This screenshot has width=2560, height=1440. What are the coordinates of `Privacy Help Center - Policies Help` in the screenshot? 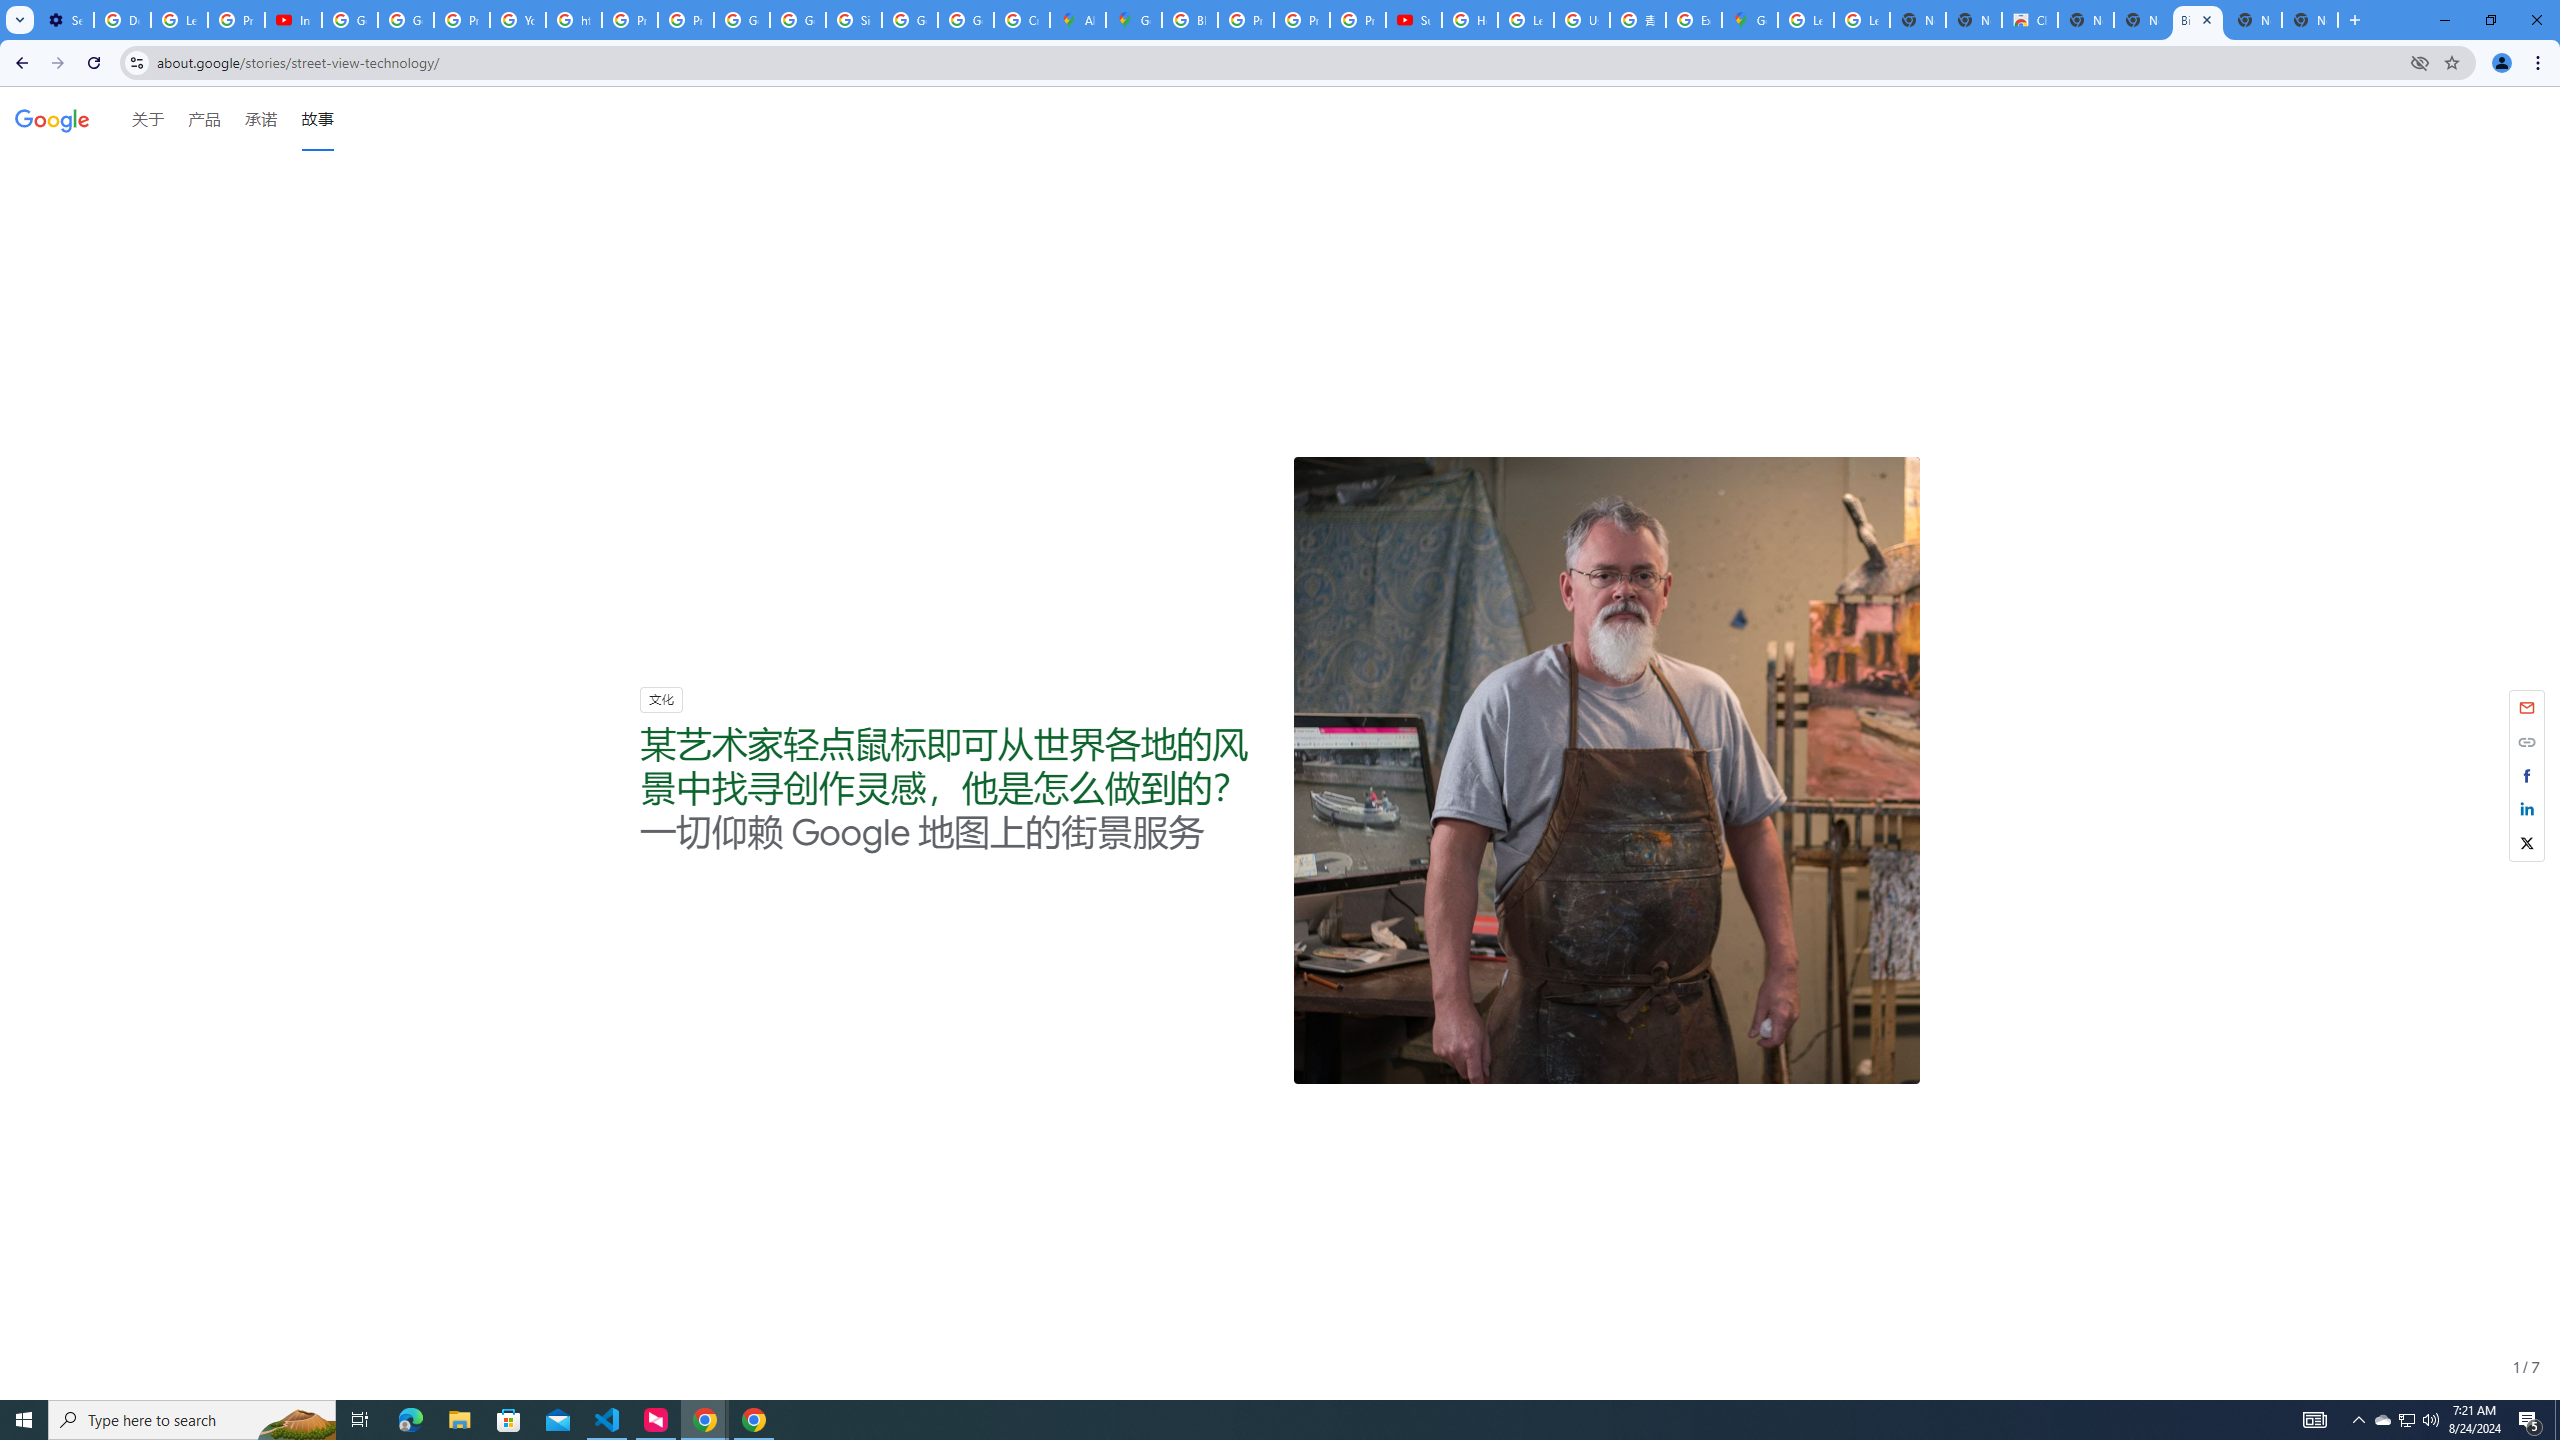 It's located at (462, 20).